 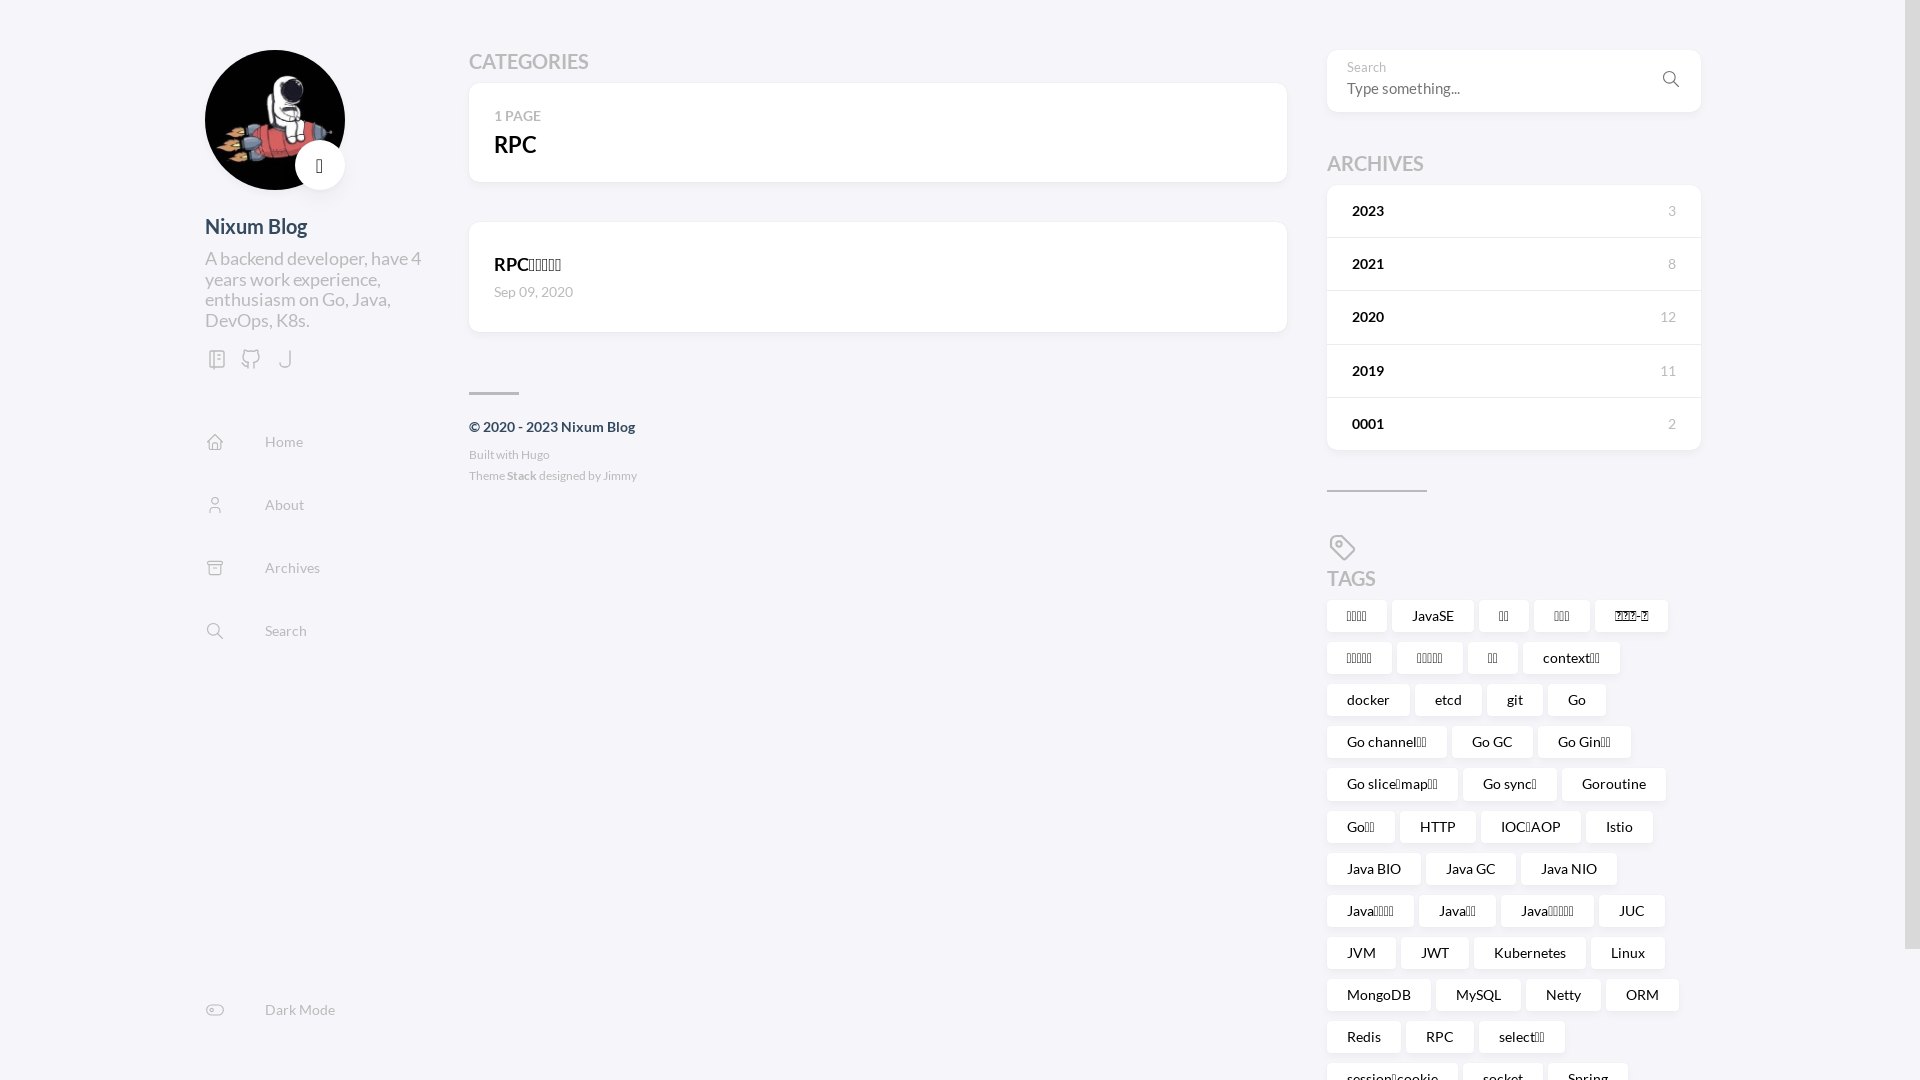 I want to click on Go GC, so click(x=1492, y=742).